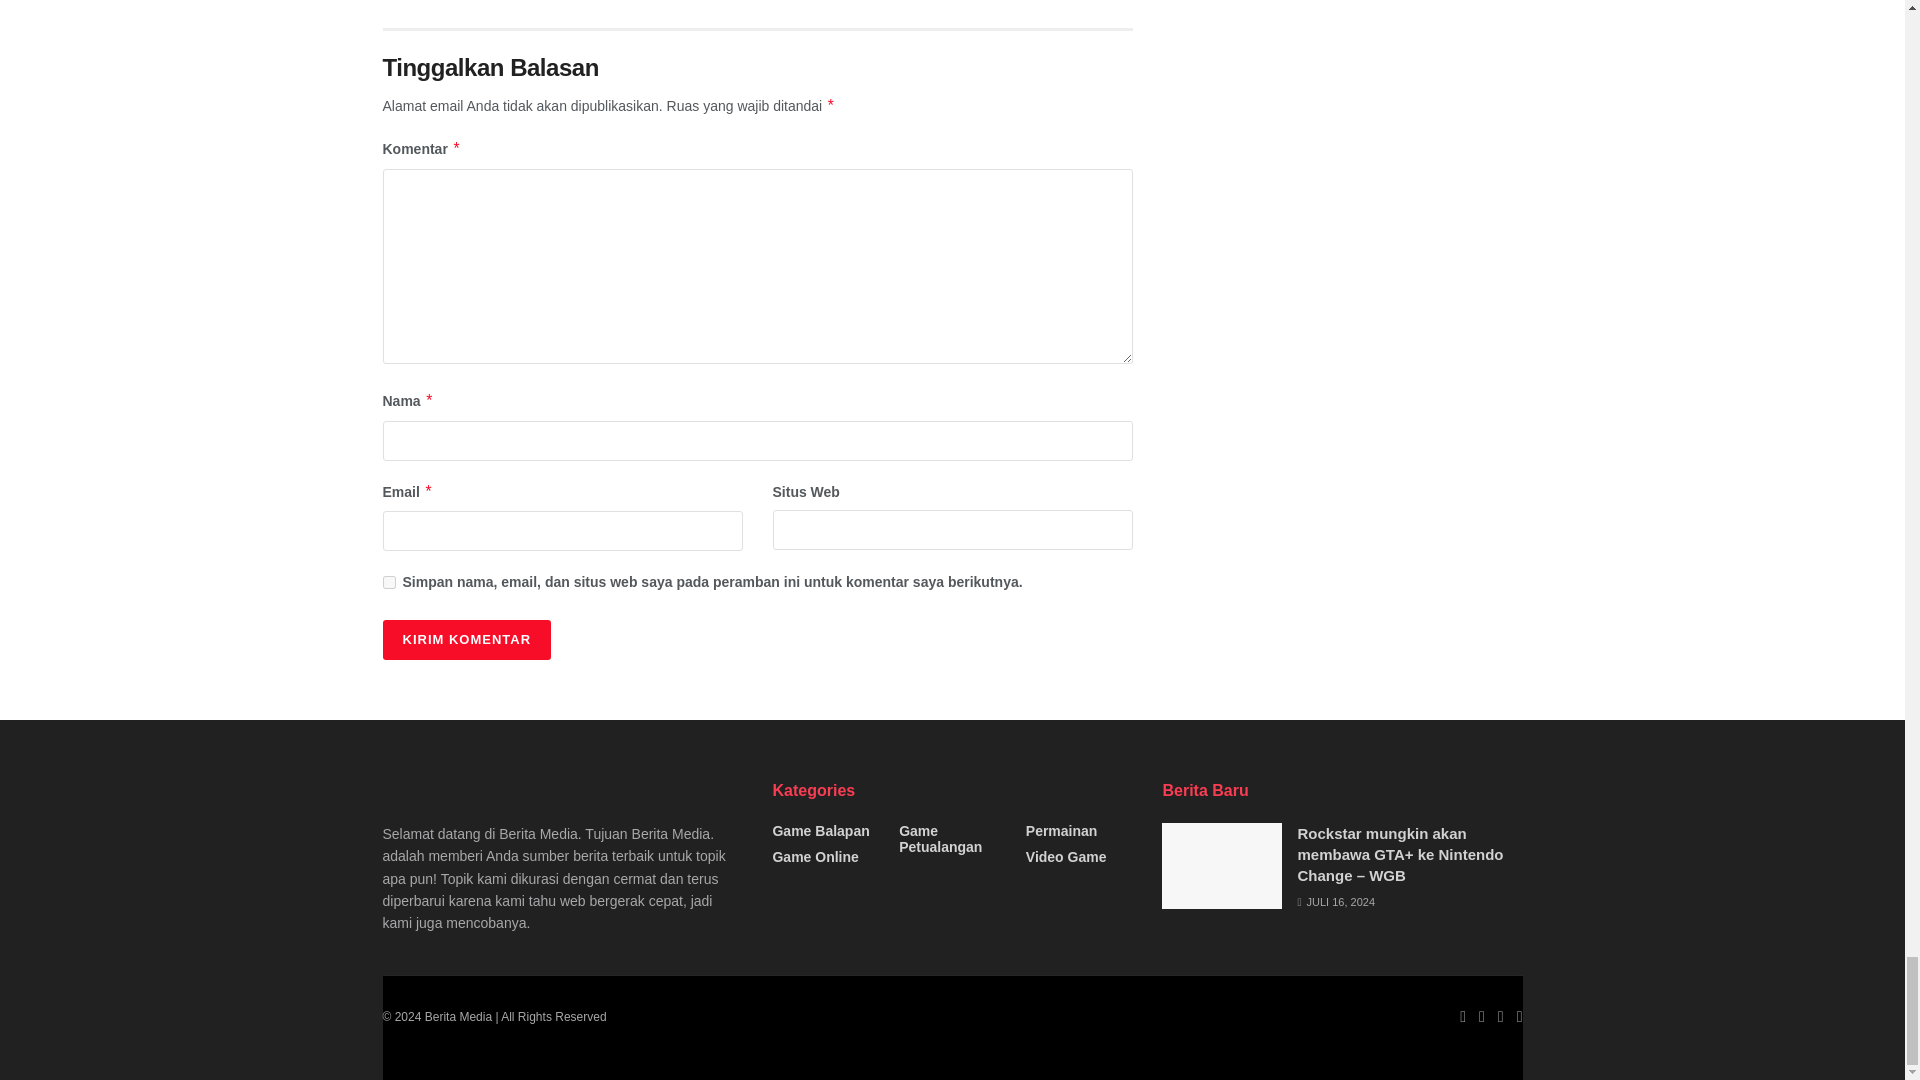 Image resolution: width=1920 pixels, height=1080 pixels. What do you see at coordinates (388, 582) in the screenshot?
I see `yes` at bounding box center [388, 582].